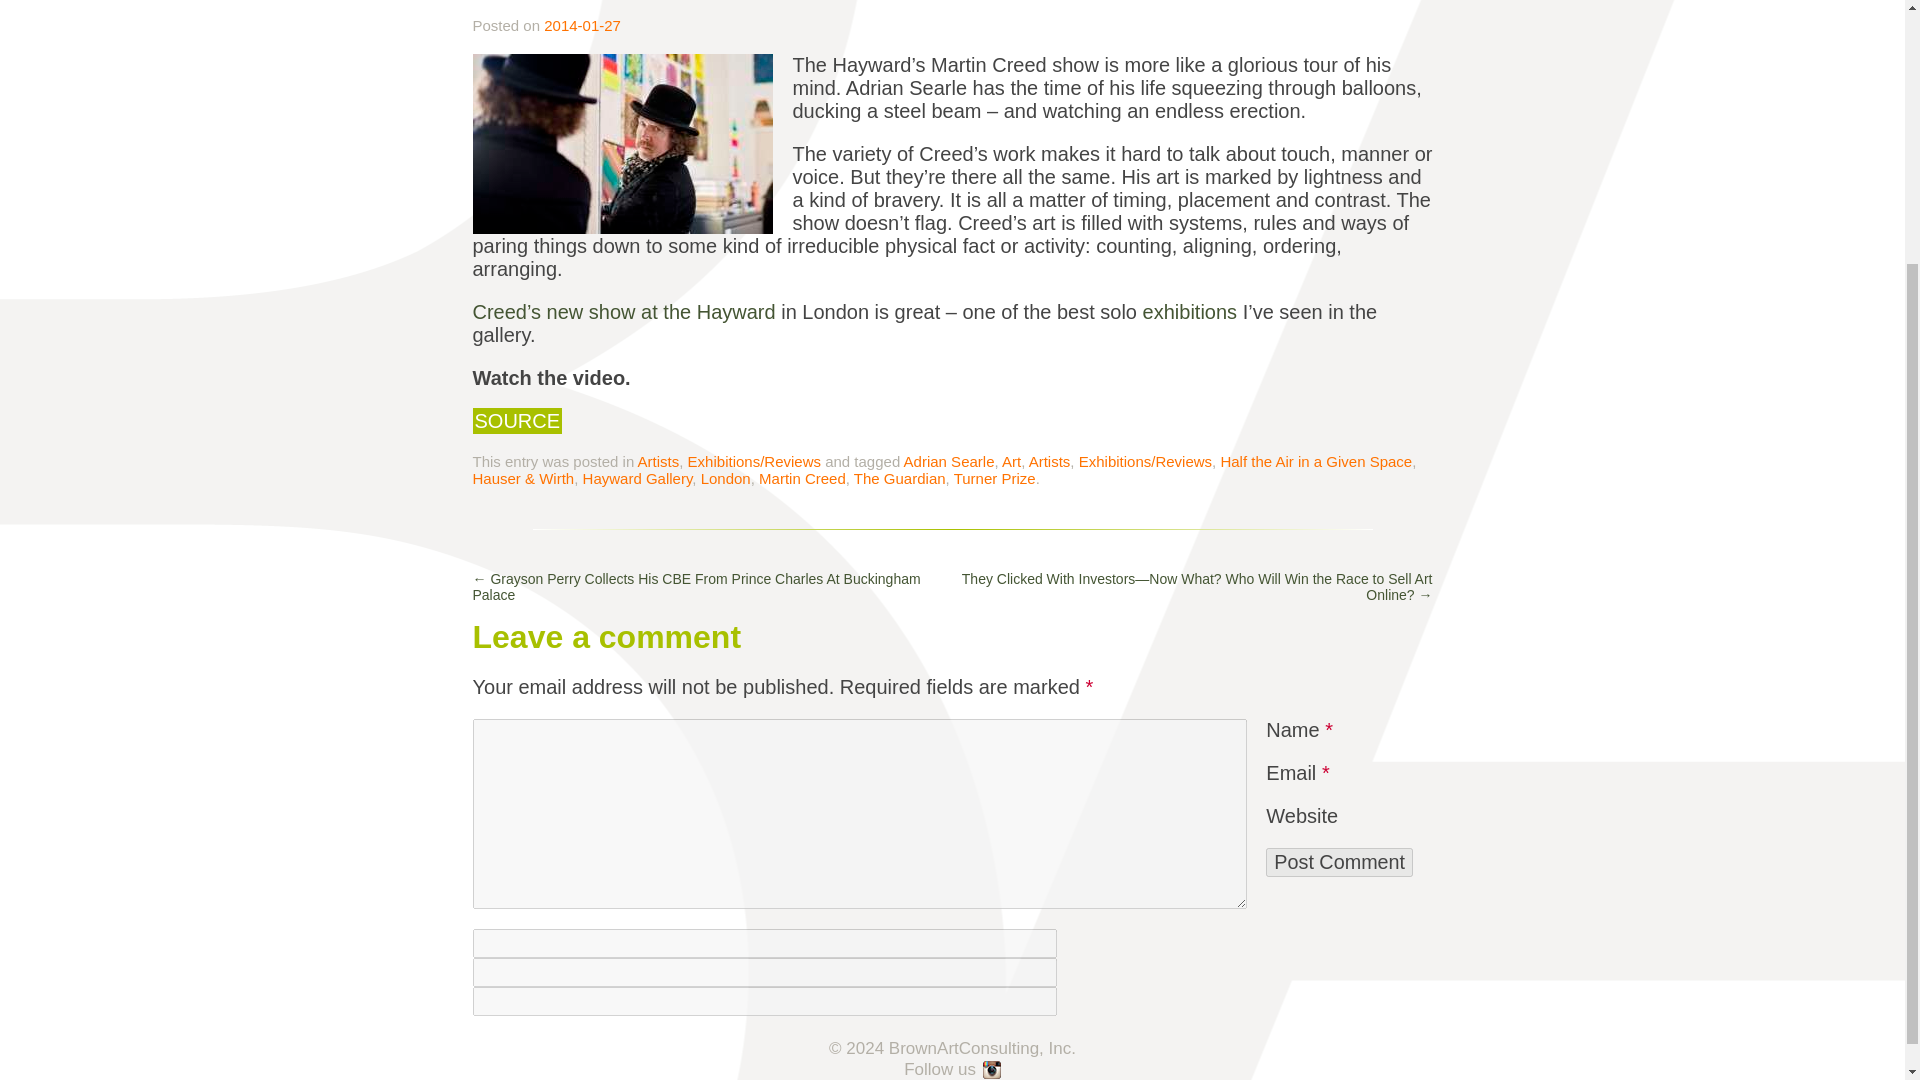 The image size is (1920, 1080). What do you see at coordinates (949, 460) in the screenshot?
I see `Adrian Searle` at bounding box center [949, 460].